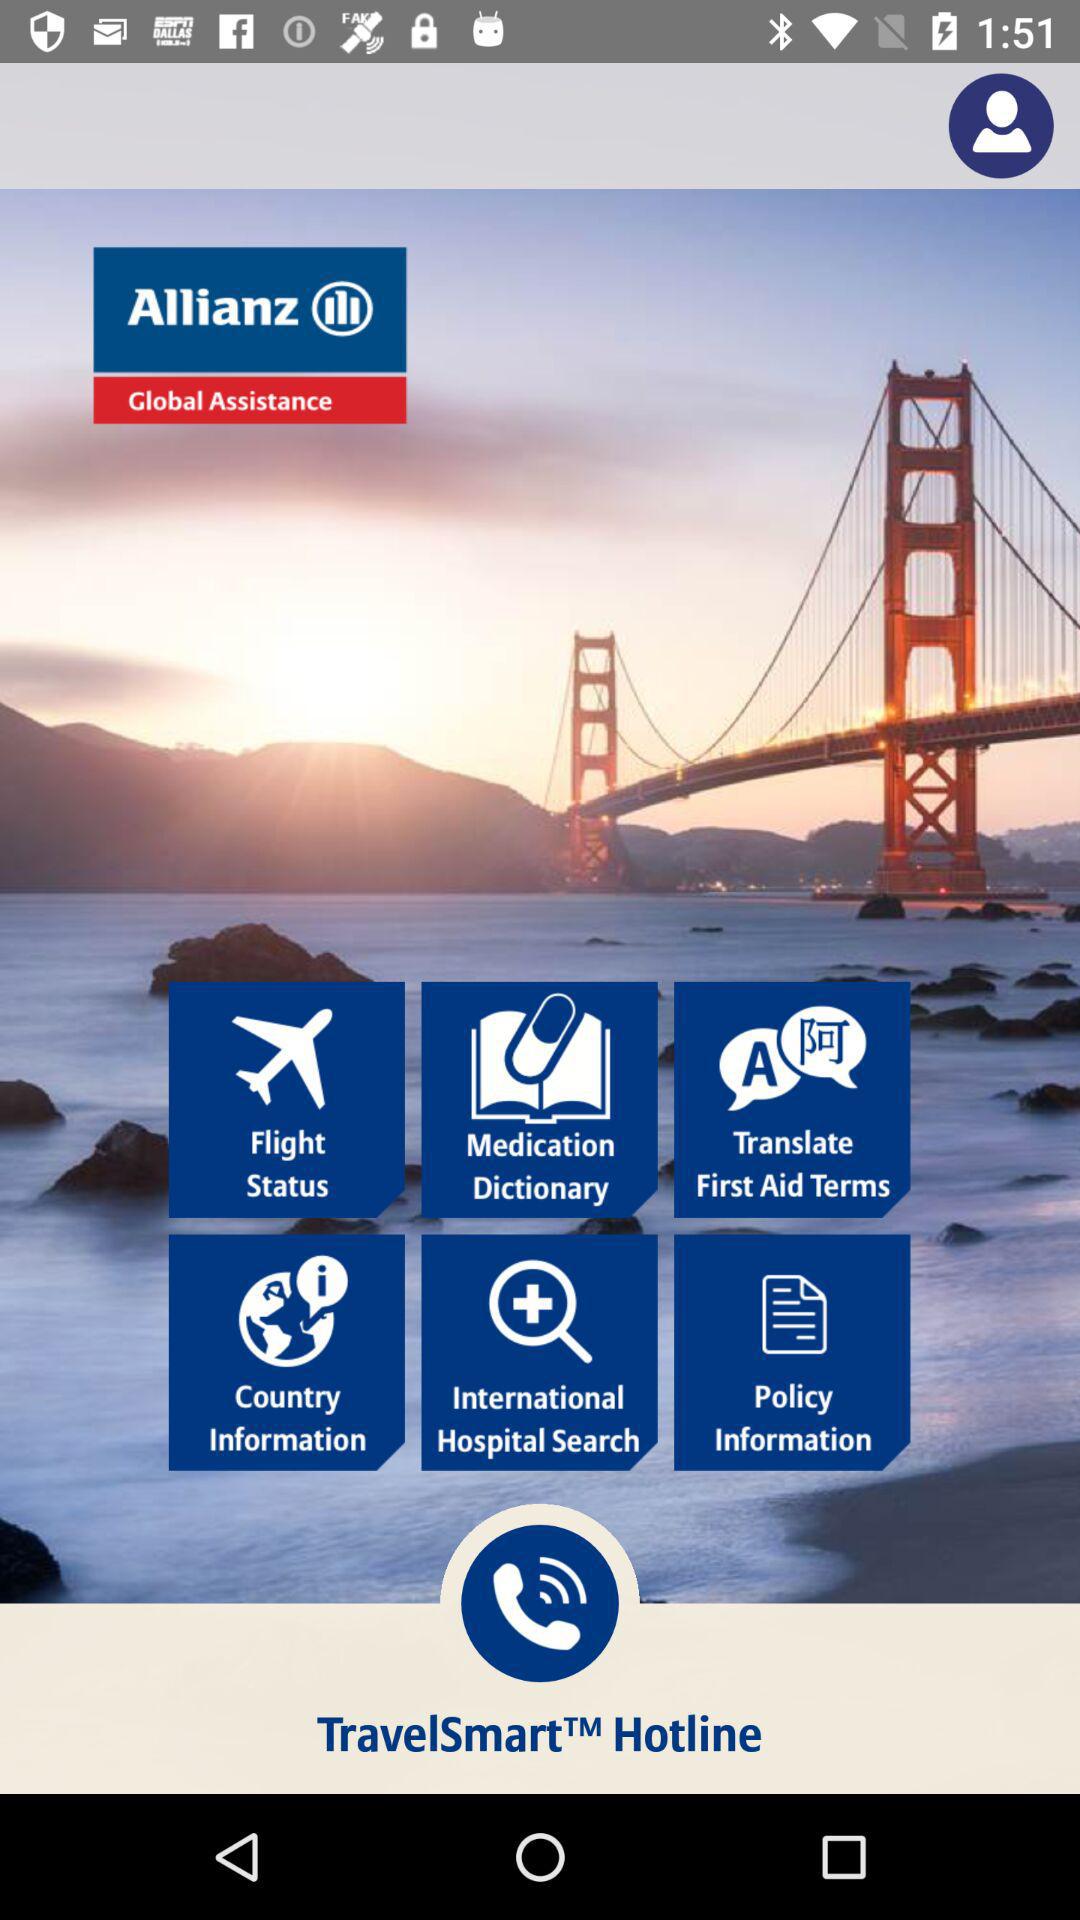  Describe the element at coordinates (286, 1100) in the screenshot. I see `select flight status` at that location.